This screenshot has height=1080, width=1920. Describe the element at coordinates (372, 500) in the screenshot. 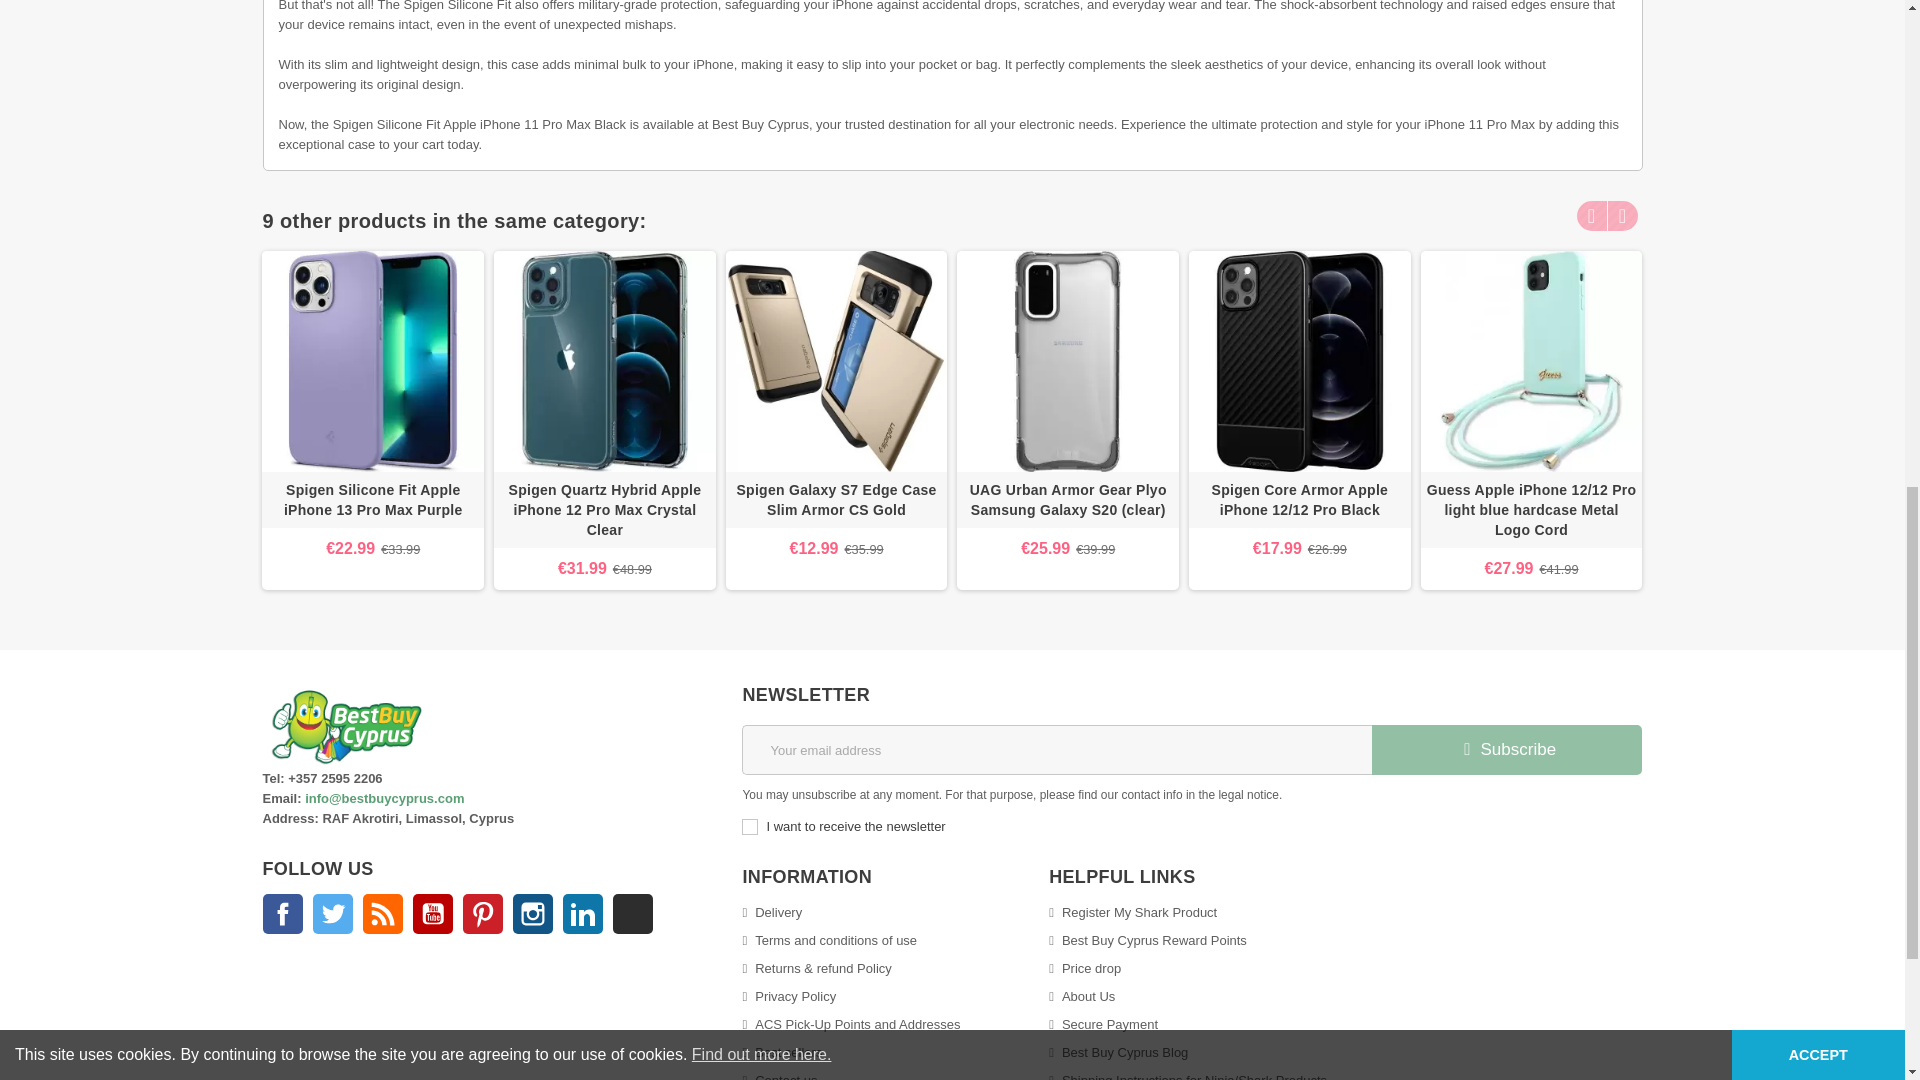

I see `Spigen Silicone Fit Apple iPhone 13 Pro Max Purple` at that location.